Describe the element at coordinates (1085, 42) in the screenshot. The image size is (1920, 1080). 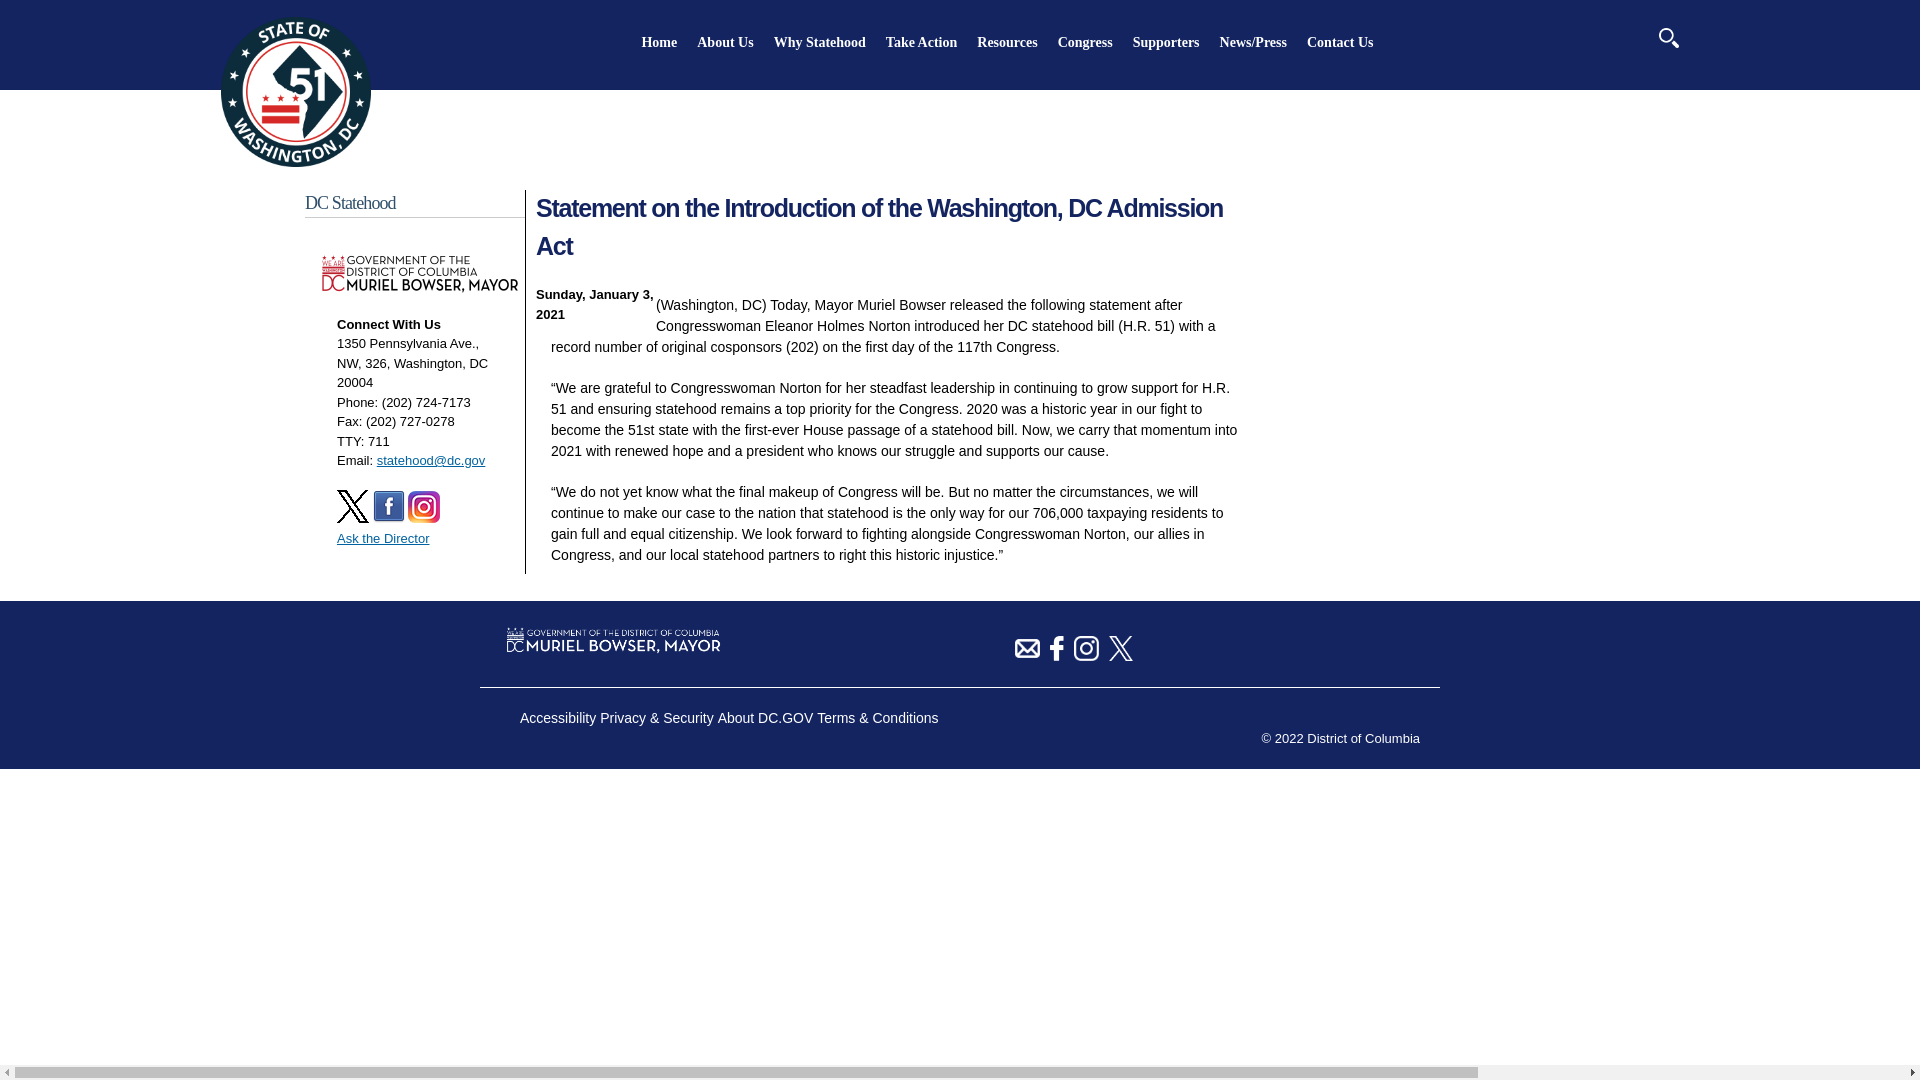
I see `Congress` at that location.